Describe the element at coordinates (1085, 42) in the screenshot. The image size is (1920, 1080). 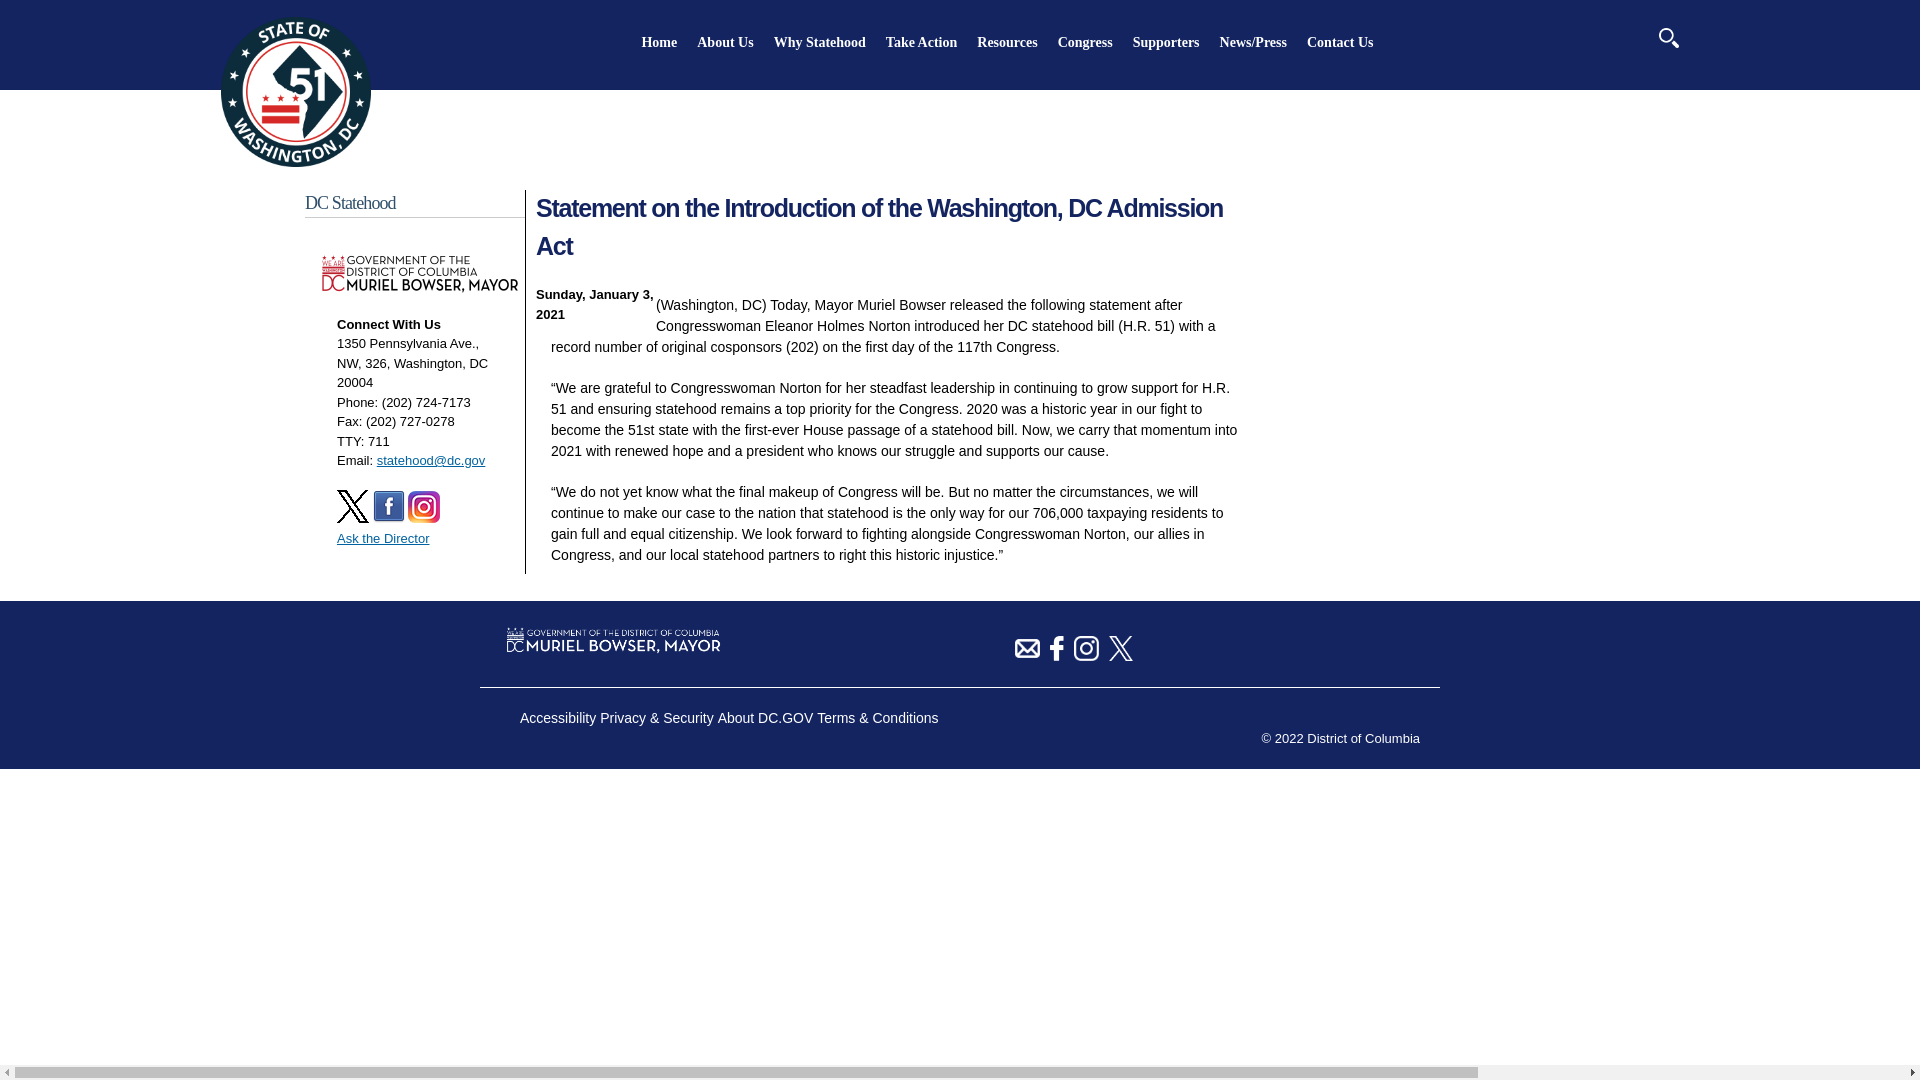
I see `Congress` at that location.